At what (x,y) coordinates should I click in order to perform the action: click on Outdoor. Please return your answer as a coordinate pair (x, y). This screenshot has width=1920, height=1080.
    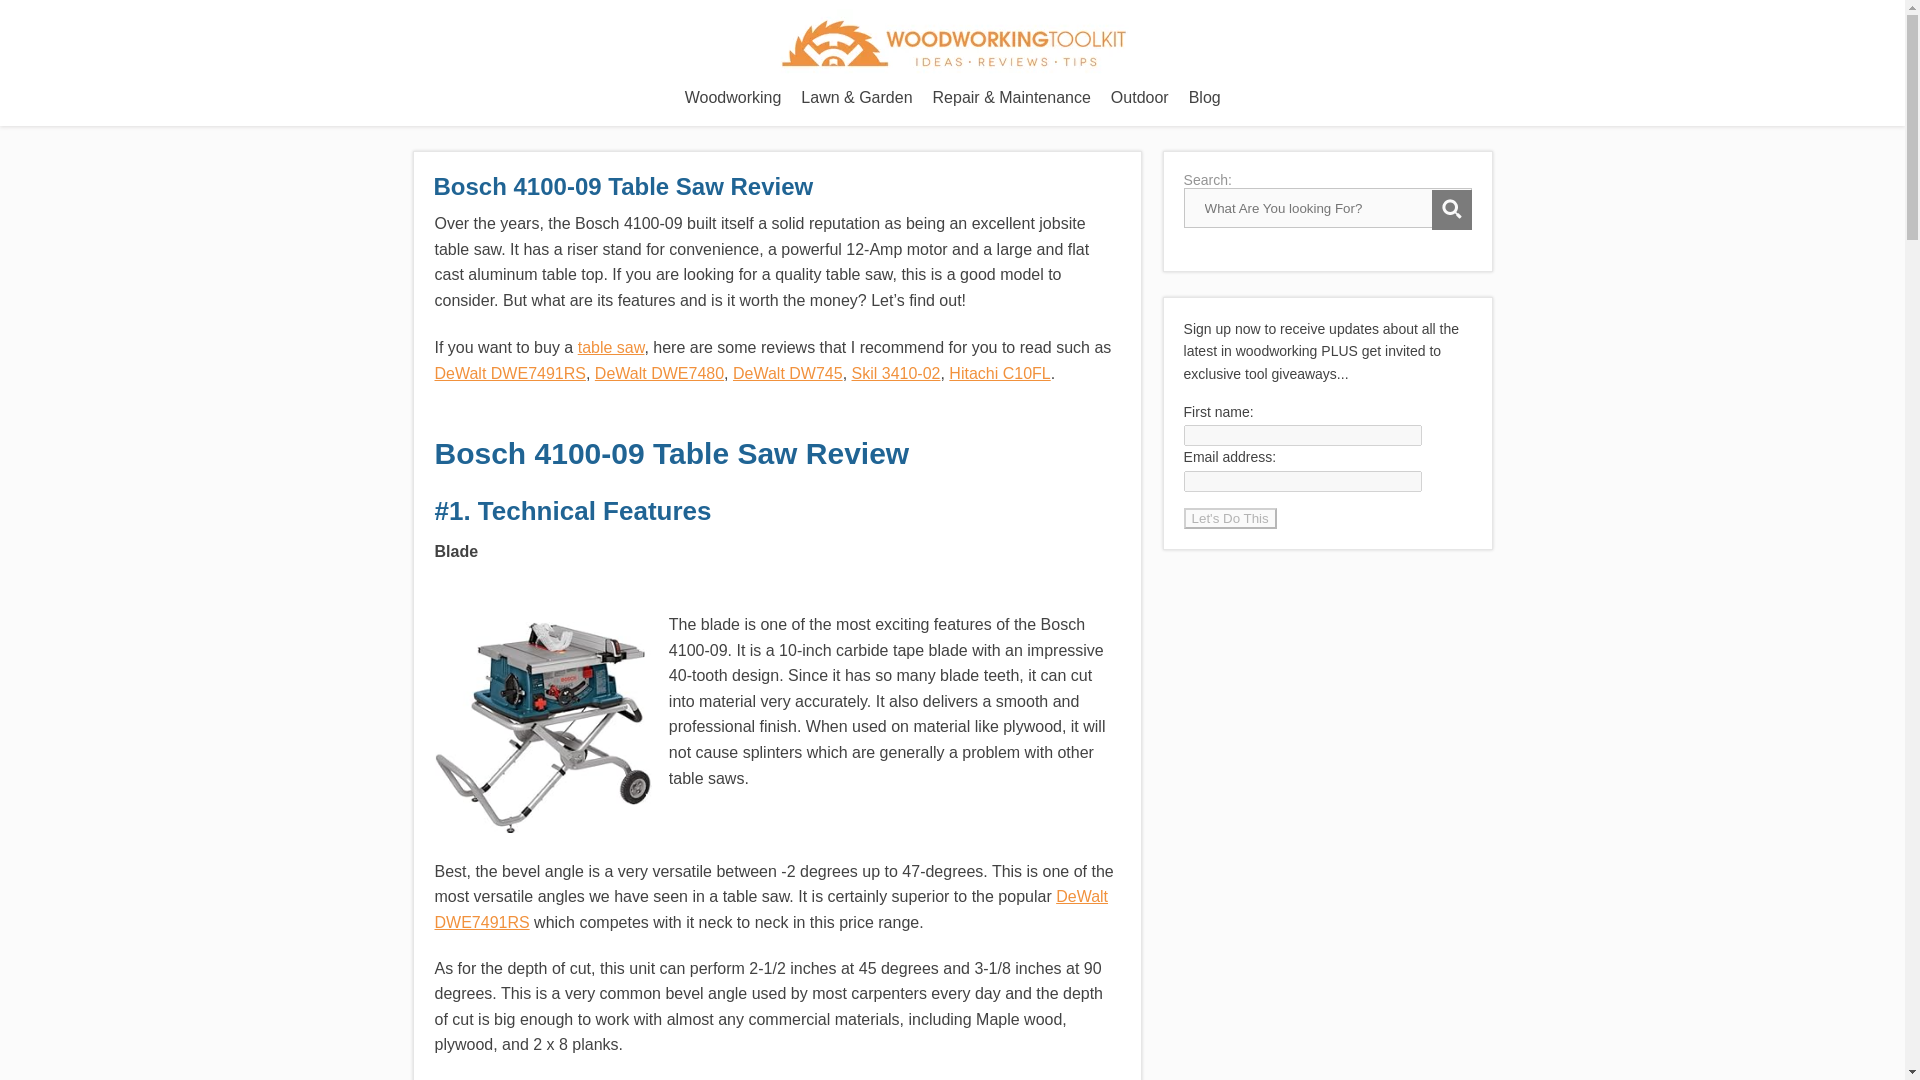
    Looking at the image, I should click on (1139, 97).